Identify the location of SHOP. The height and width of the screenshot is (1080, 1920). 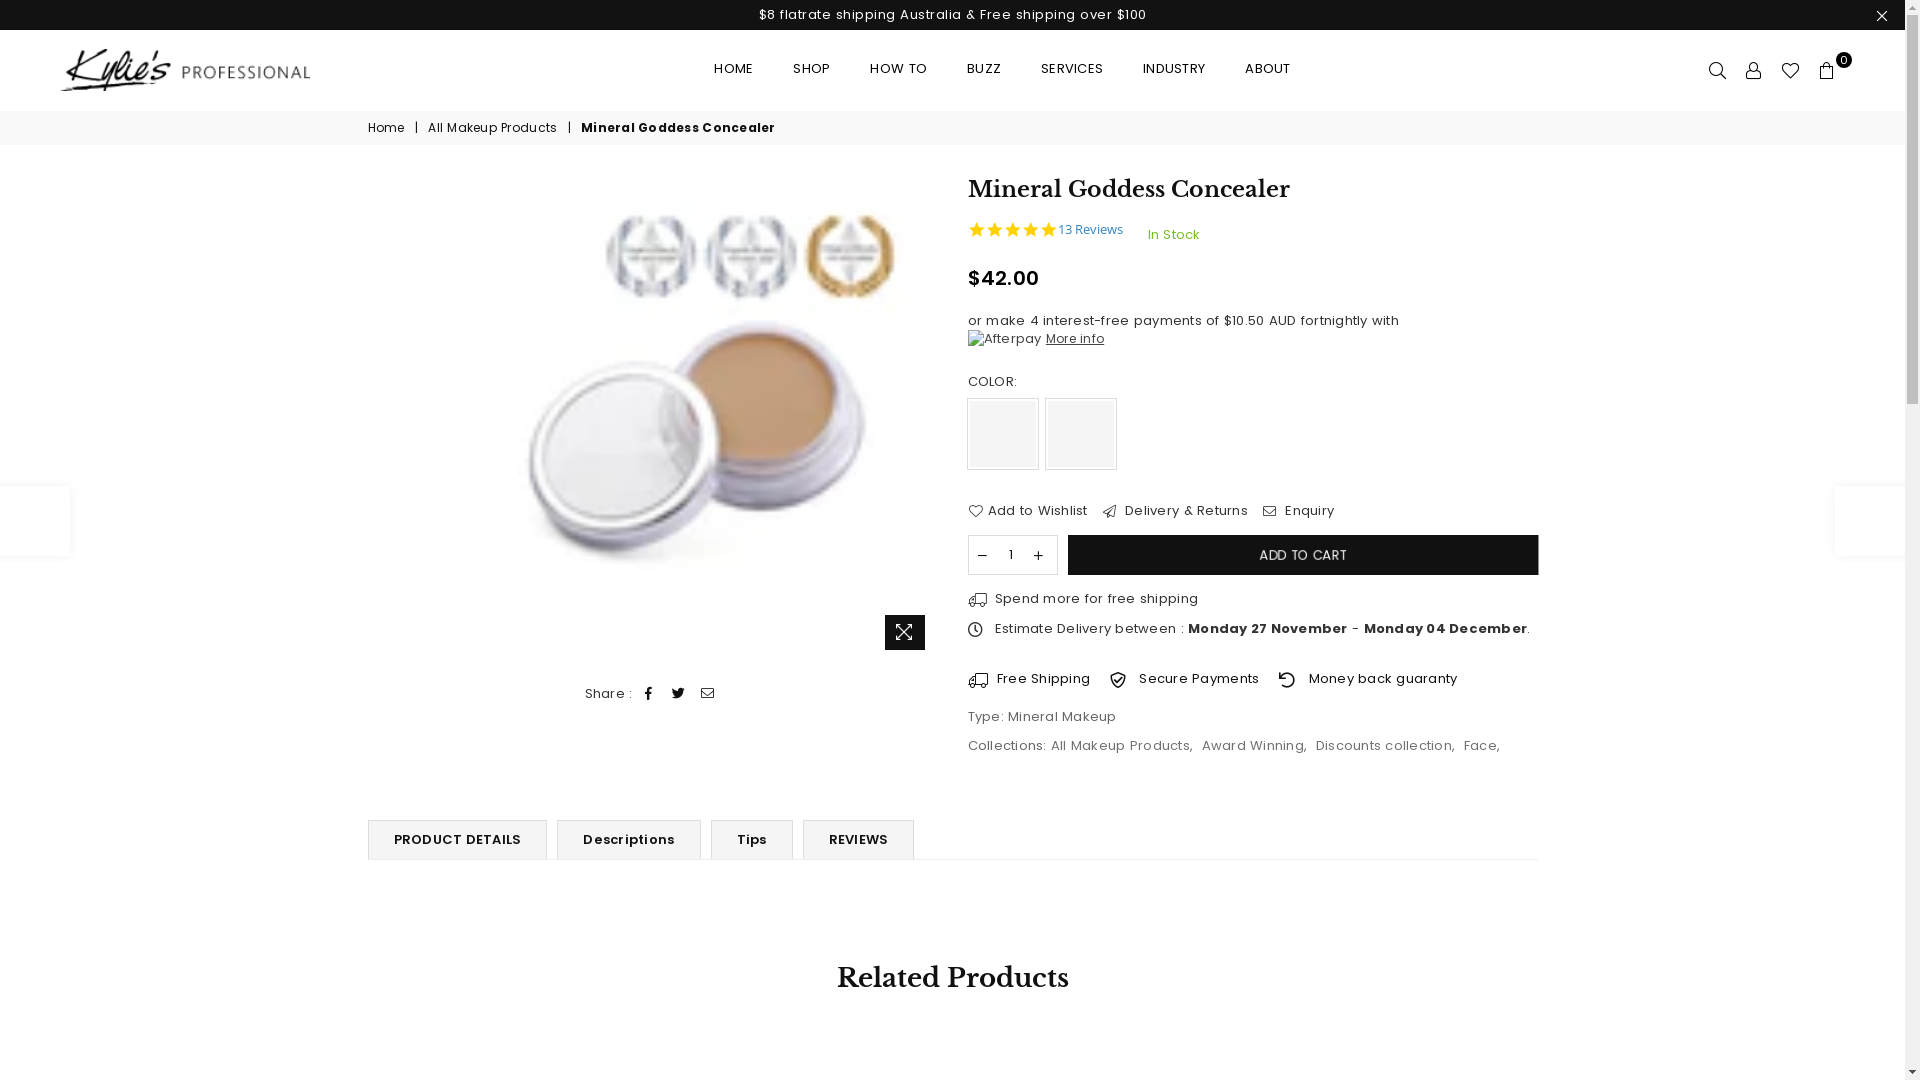
(812, 70).